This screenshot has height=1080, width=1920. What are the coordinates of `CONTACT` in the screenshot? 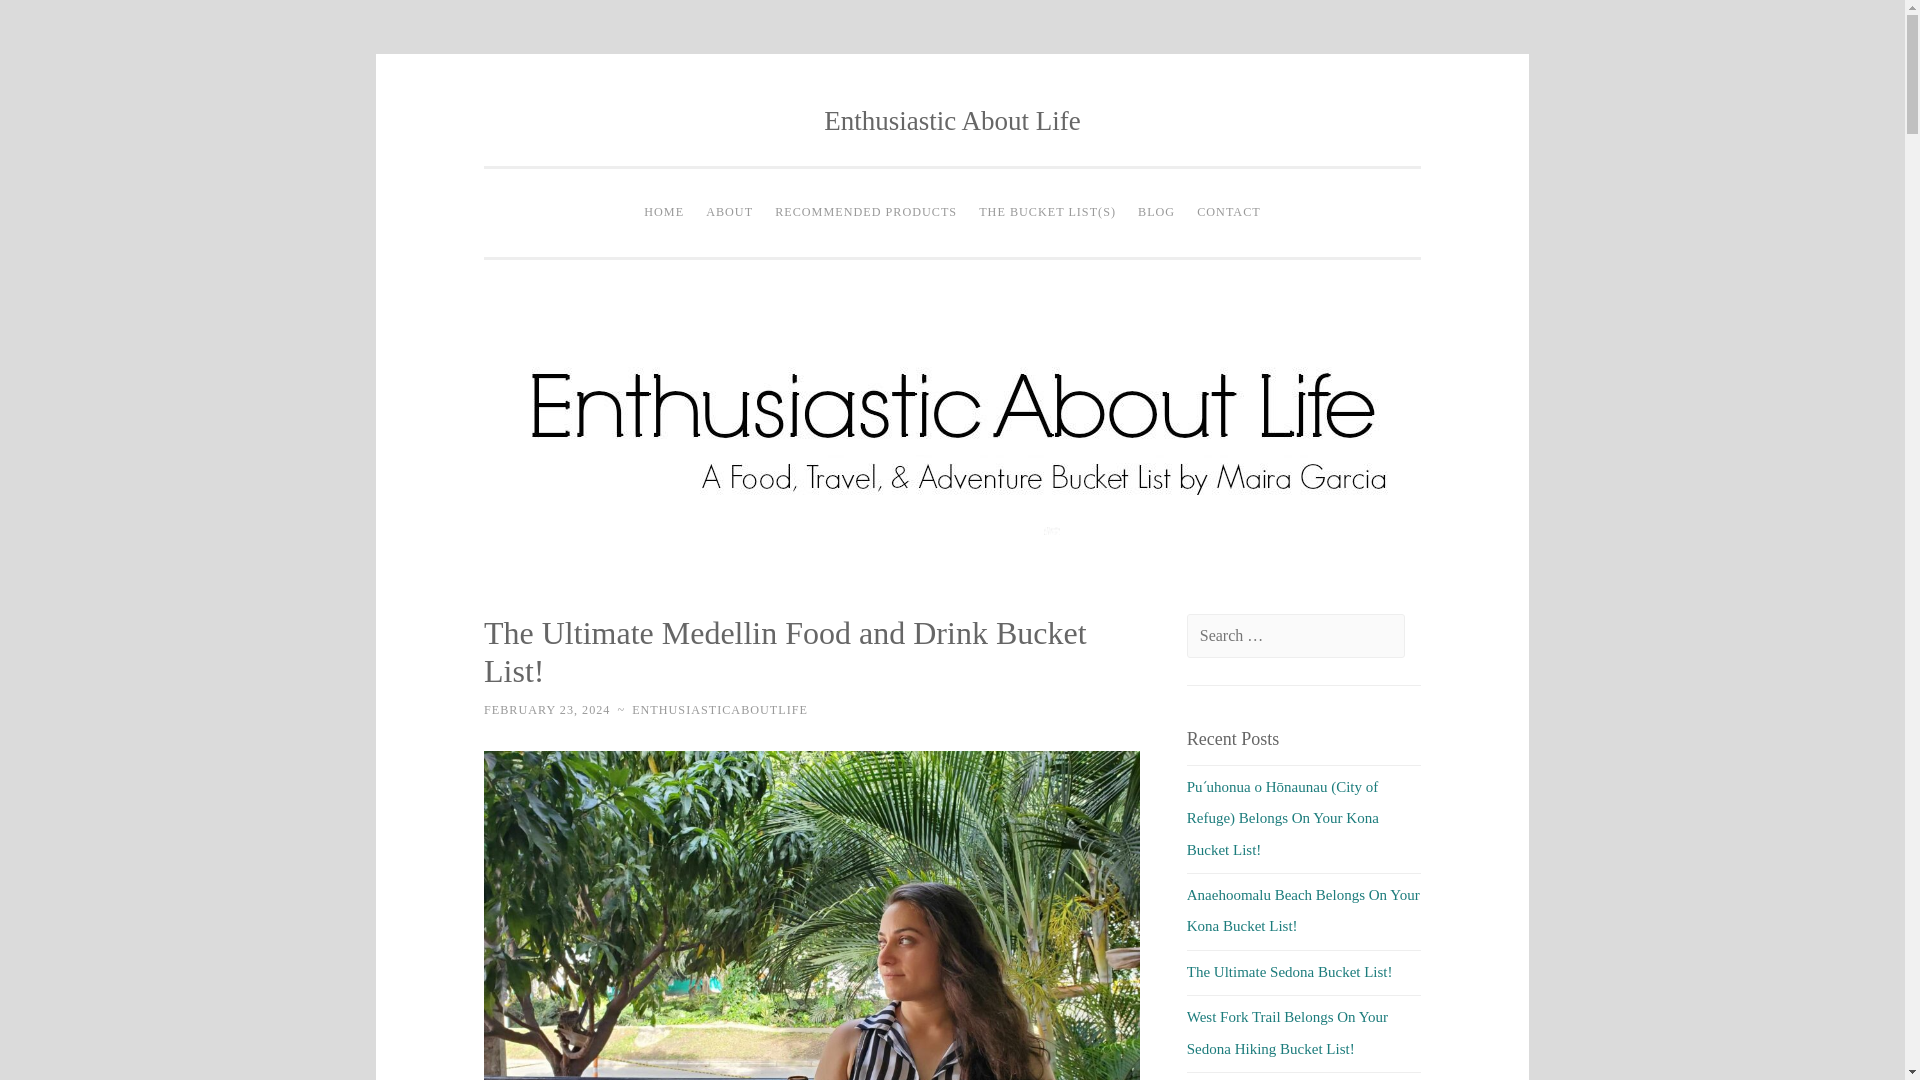 It's located at (1228, 213).